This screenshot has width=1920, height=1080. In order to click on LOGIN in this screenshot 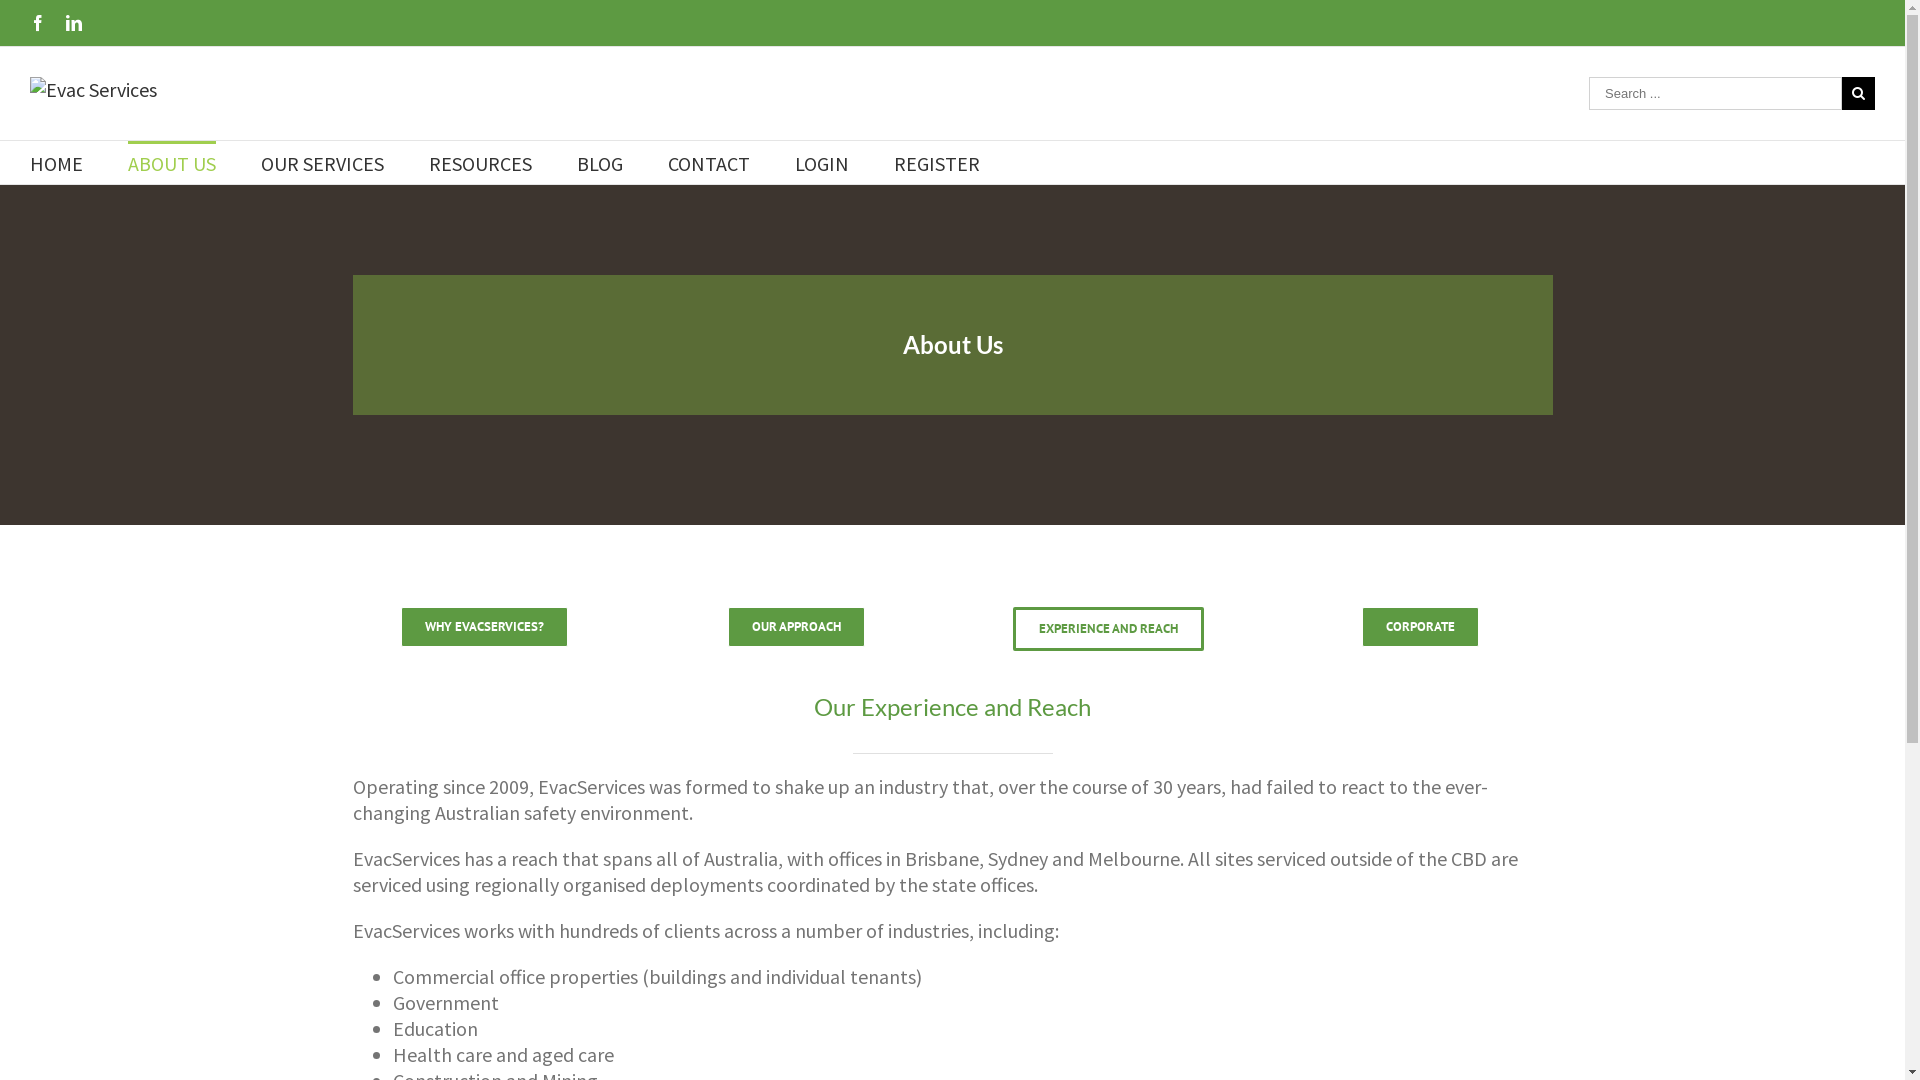, I will do `click(822, 162)`.